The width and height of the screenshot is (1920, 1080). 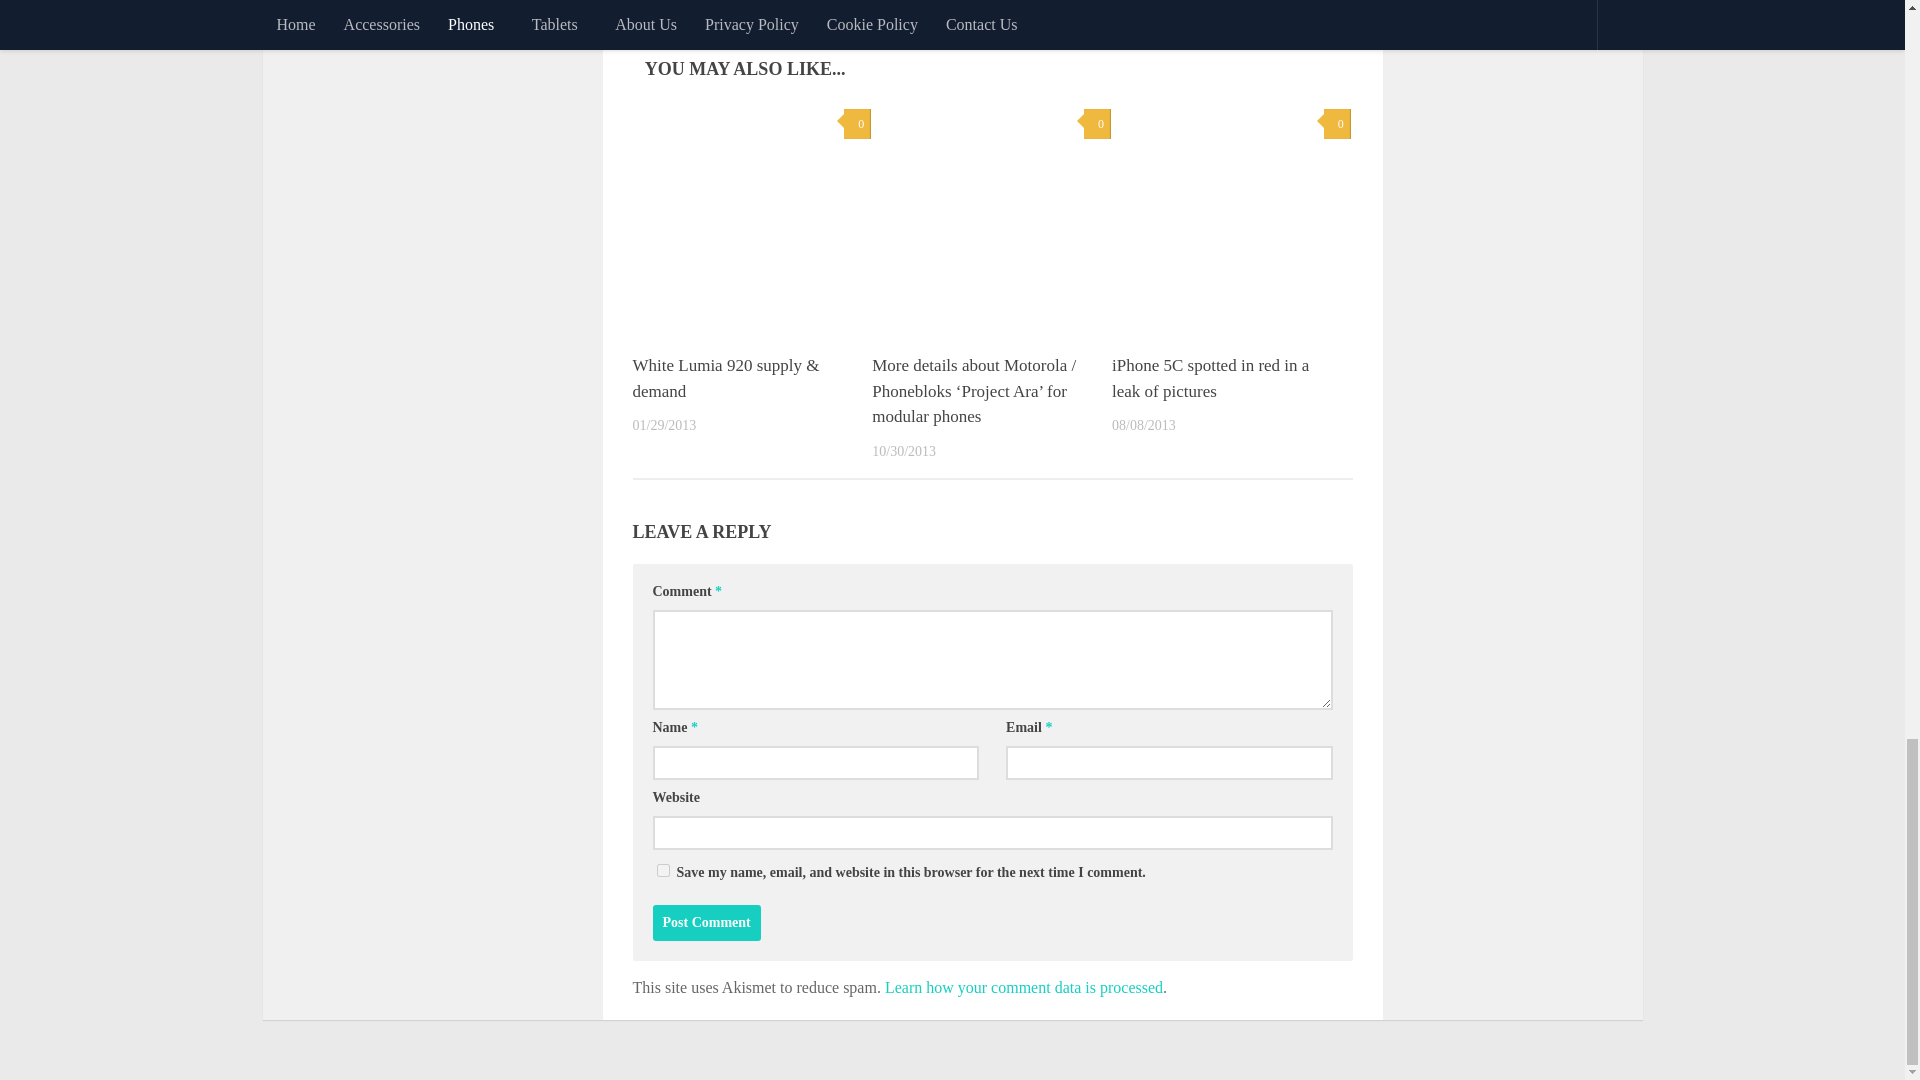 I want to click on yes, so click(x=662, y=870).